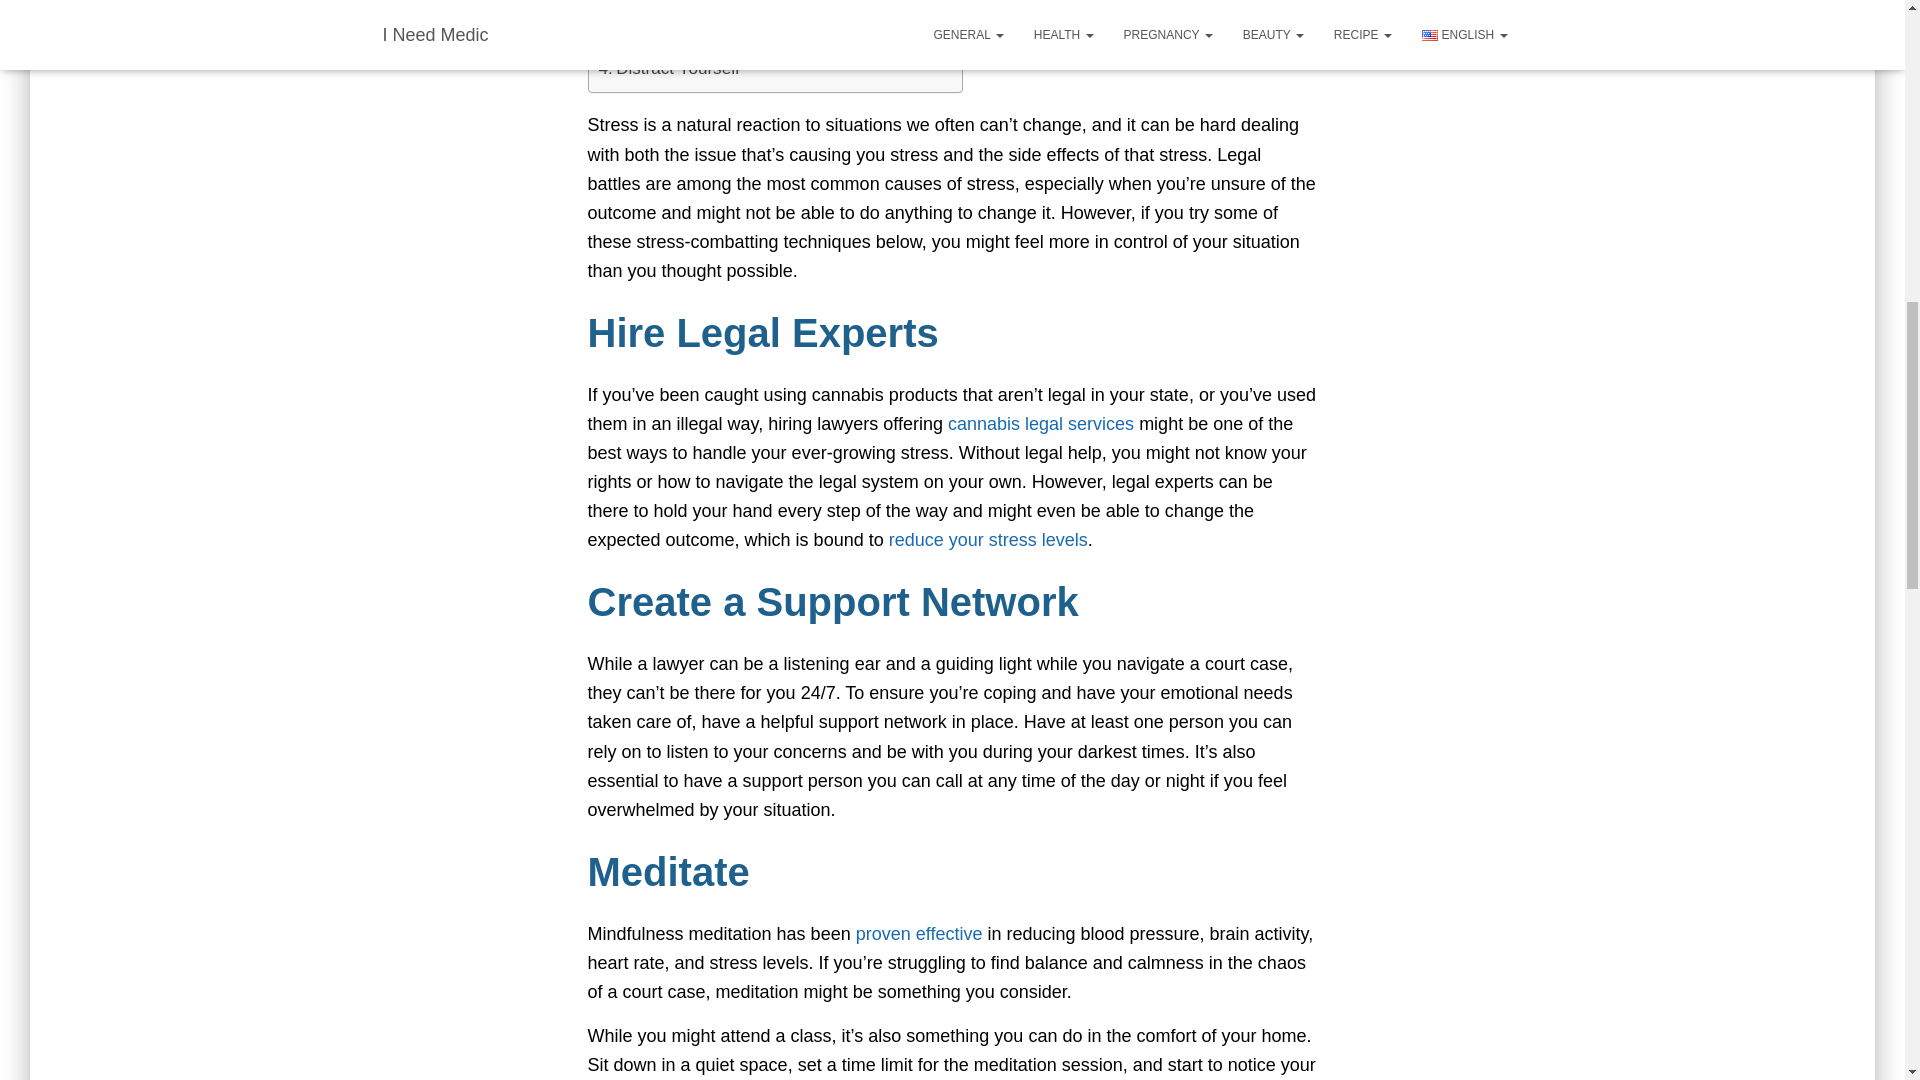 The image size is (1920, 1080). What do you see at coordinates (1041, 424) in the screenshot?
I see `cannabis legal services` at bounding box center [1041, 424].